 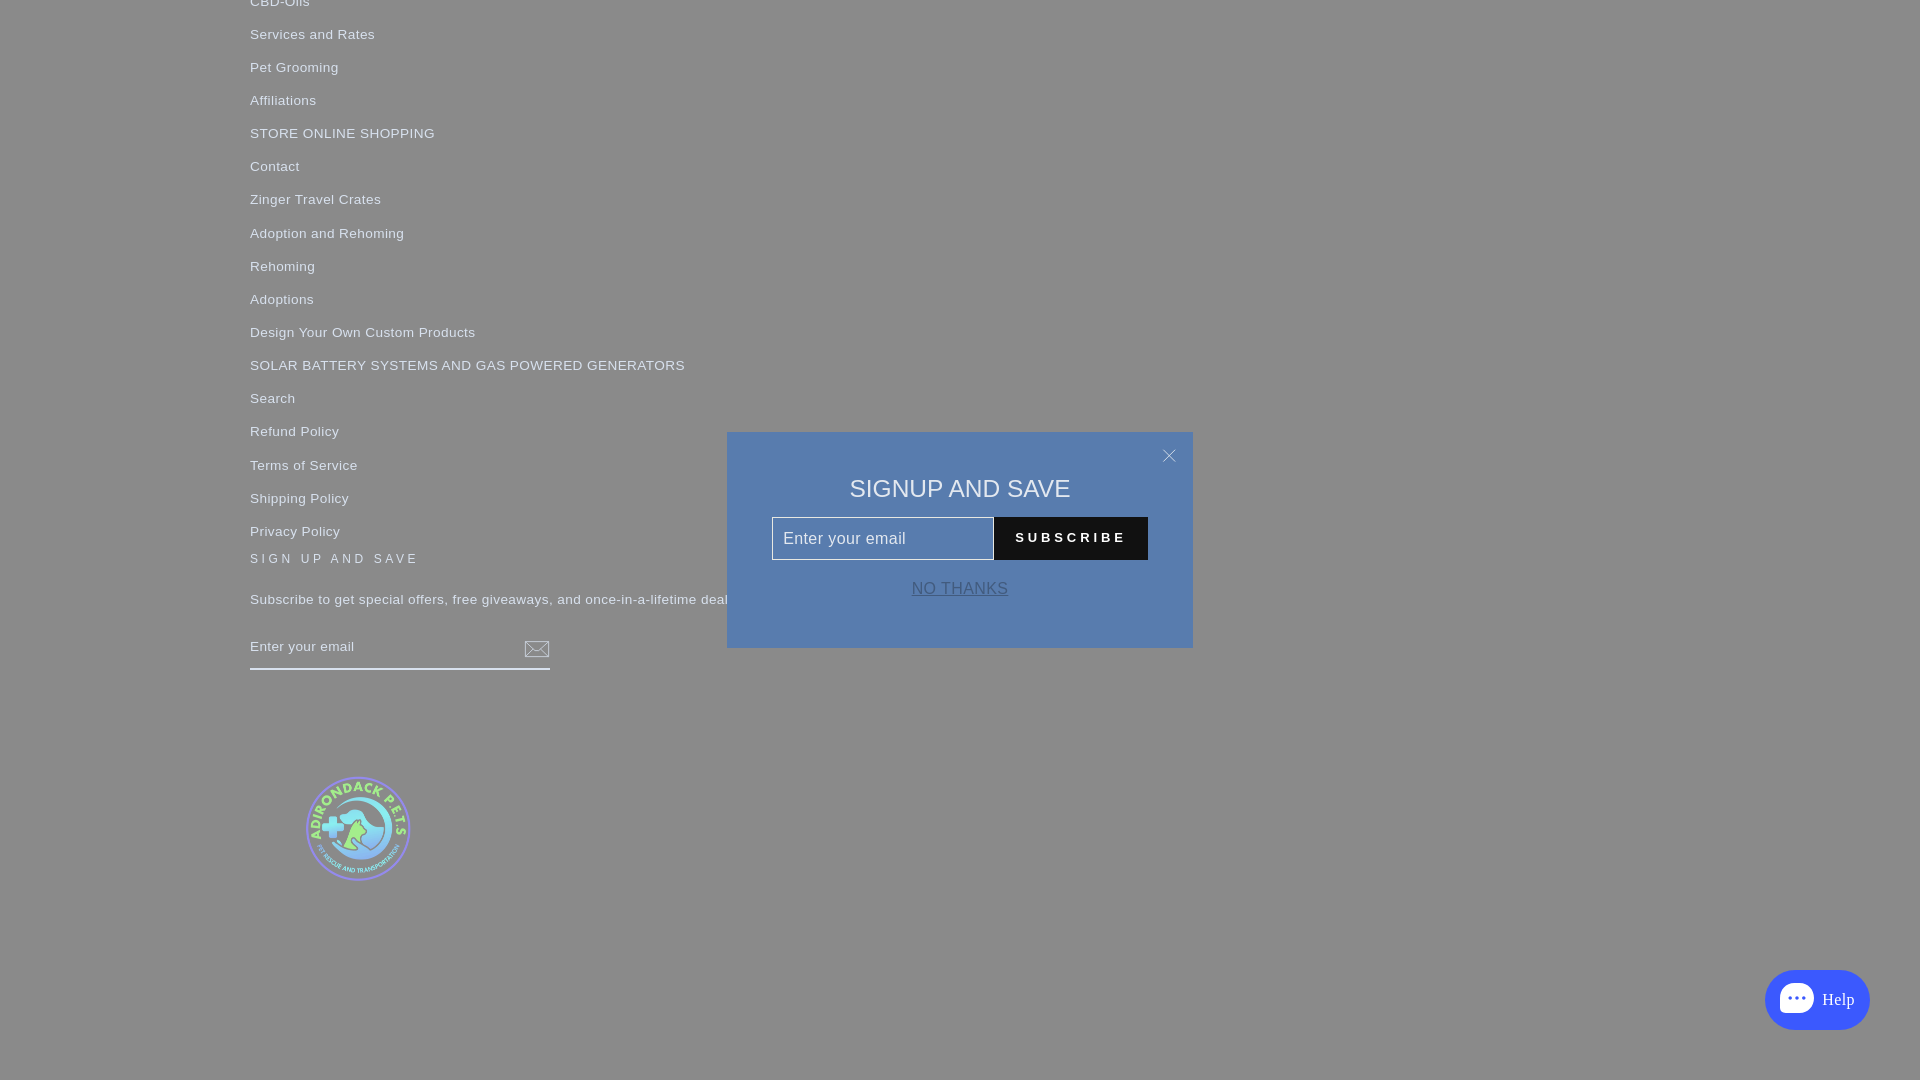 I want to click on American Express, so click(x=722, y=958).